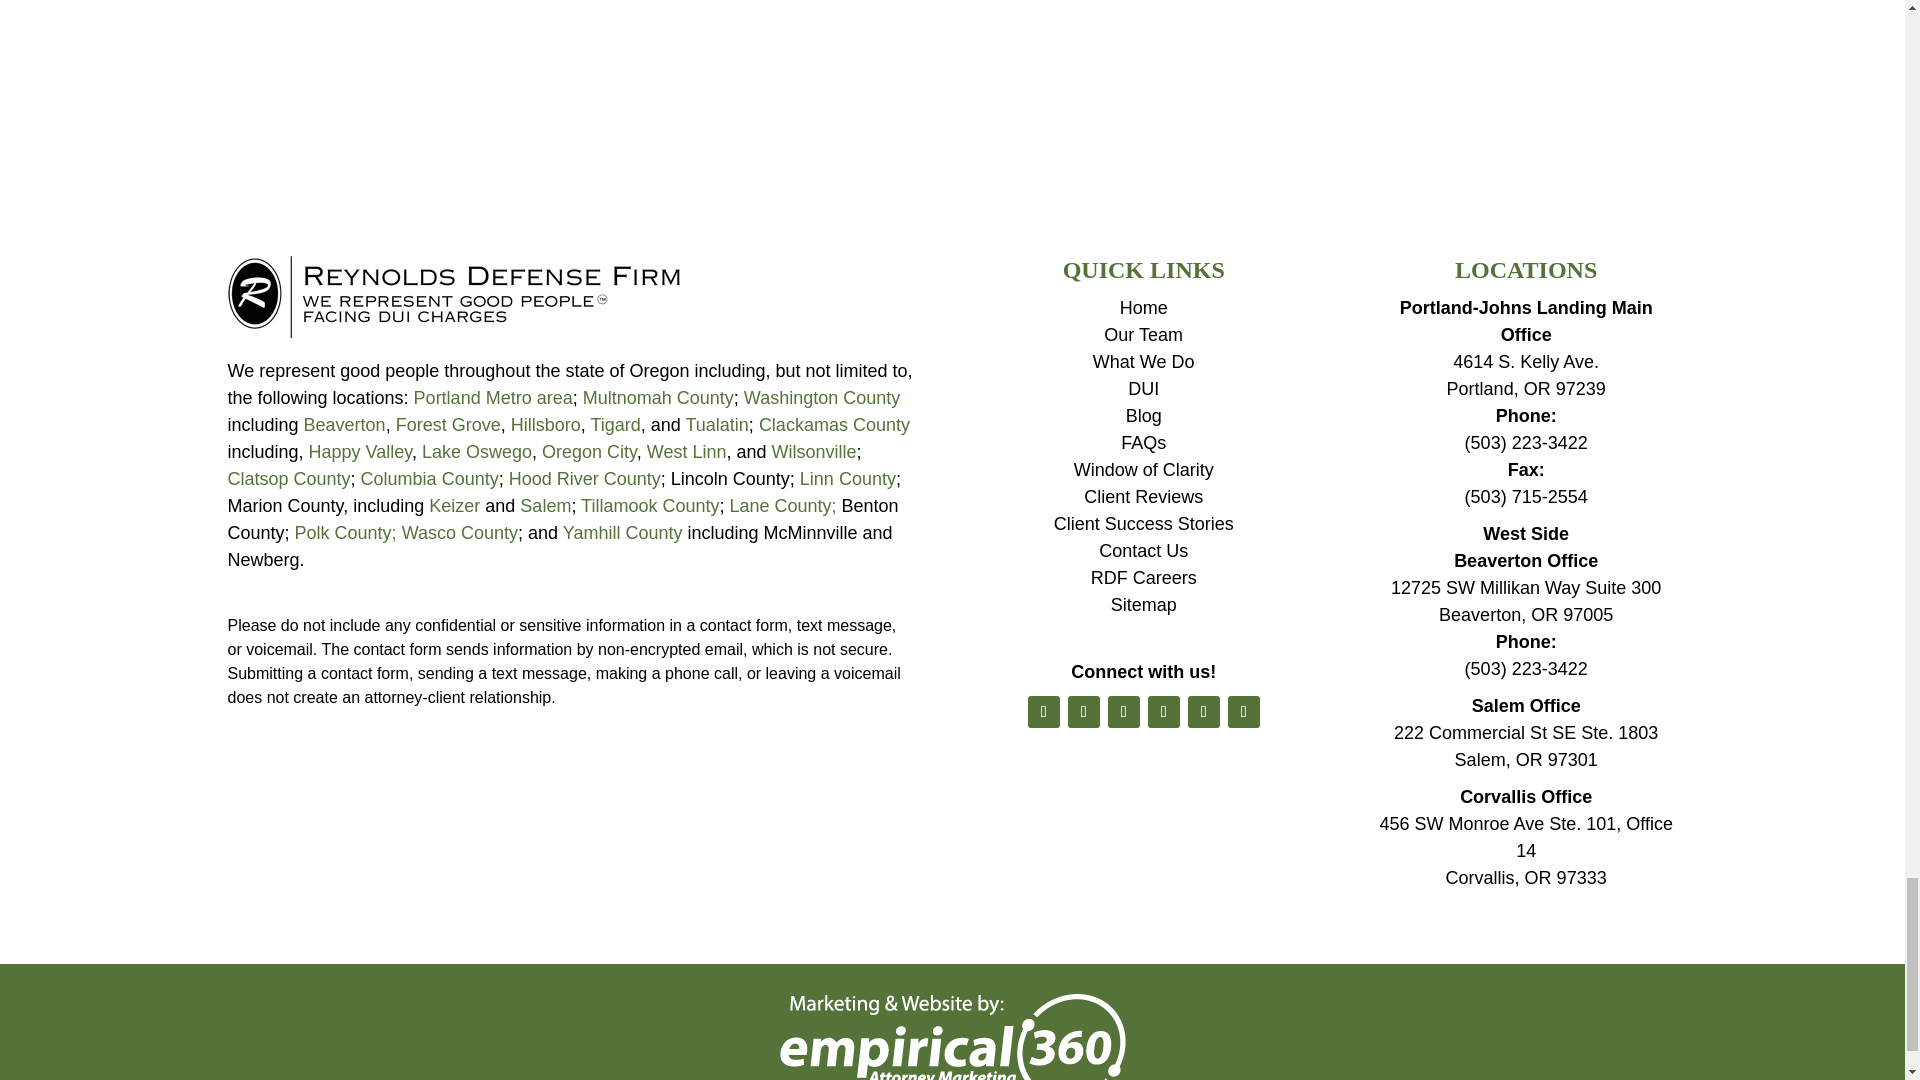 The height and width of the screenshot is (1080, 1920). What do you see at coordinates (1084, 711) in the screenshot?
I see `Follow on X` at bounding box center [1084, 711].